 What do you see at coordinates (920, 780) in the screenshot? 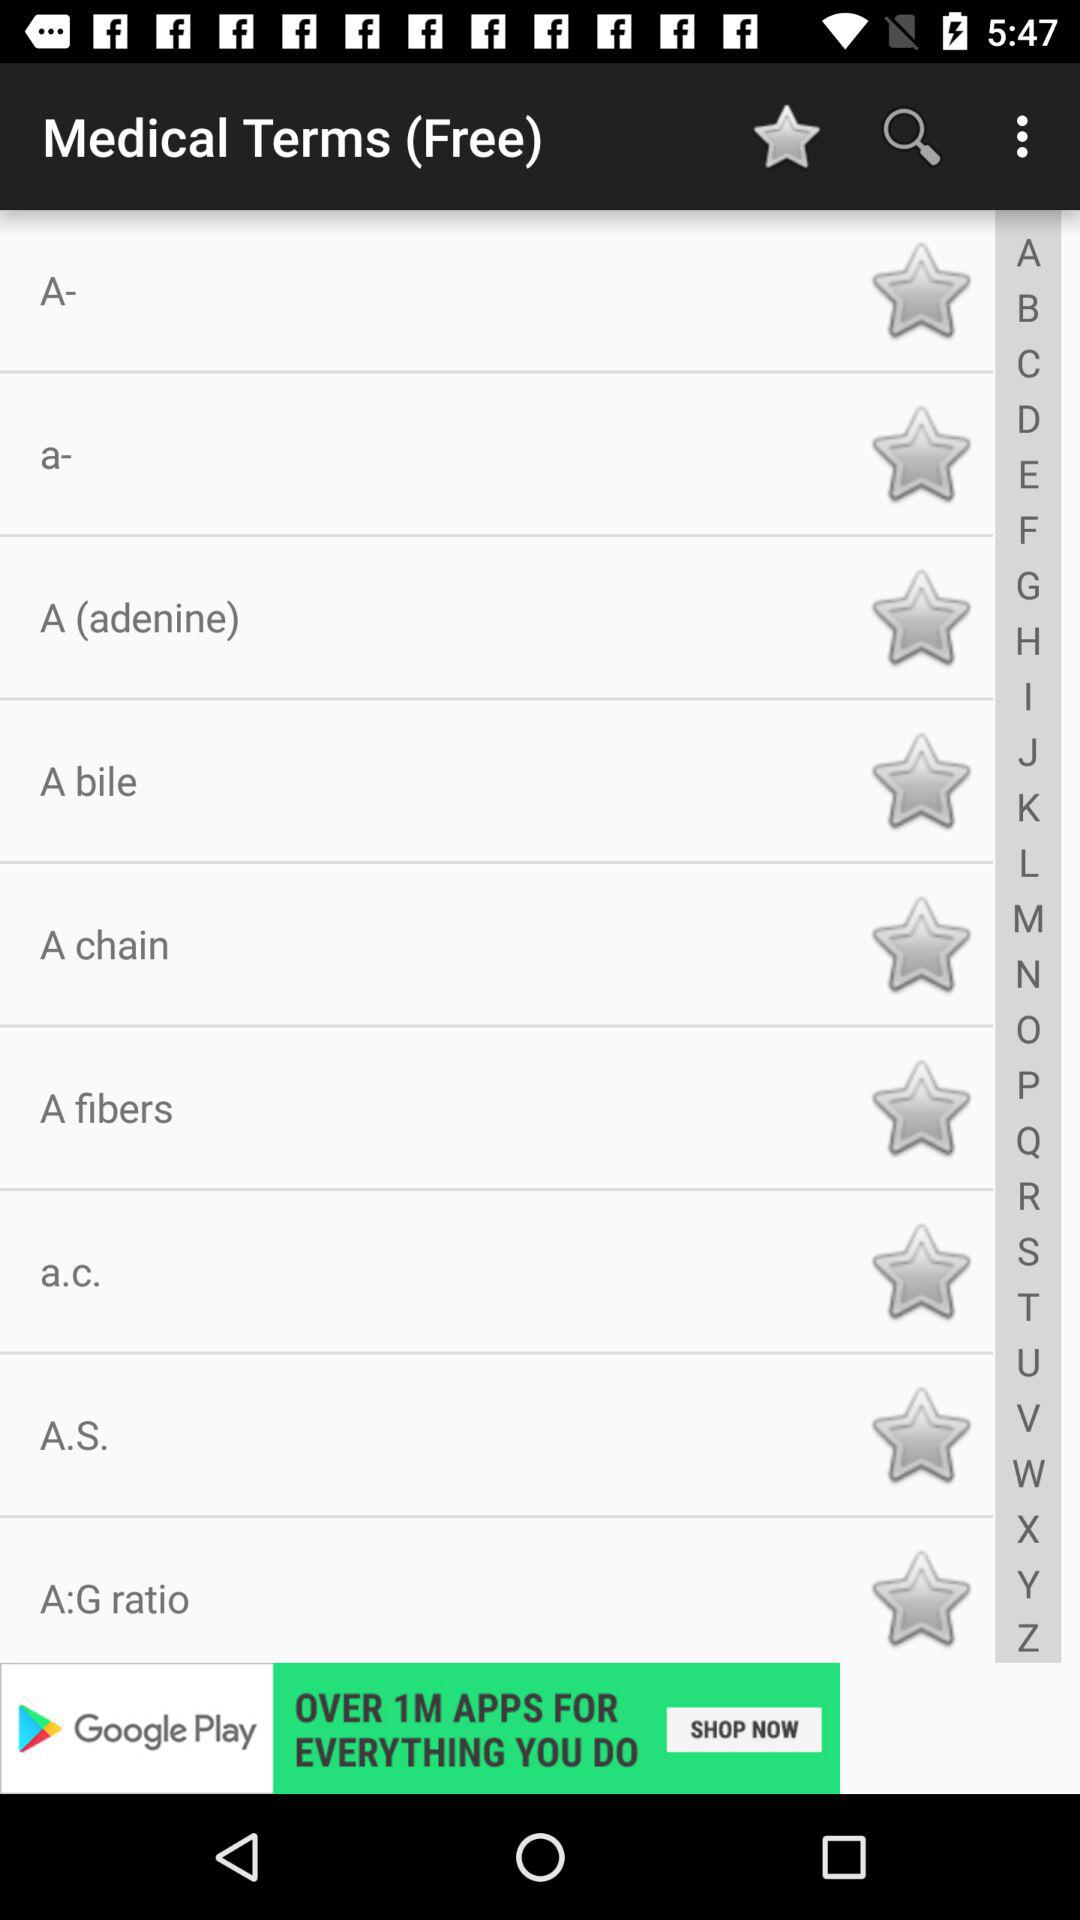
I see `star symbol` at bounding box center [920, 780].